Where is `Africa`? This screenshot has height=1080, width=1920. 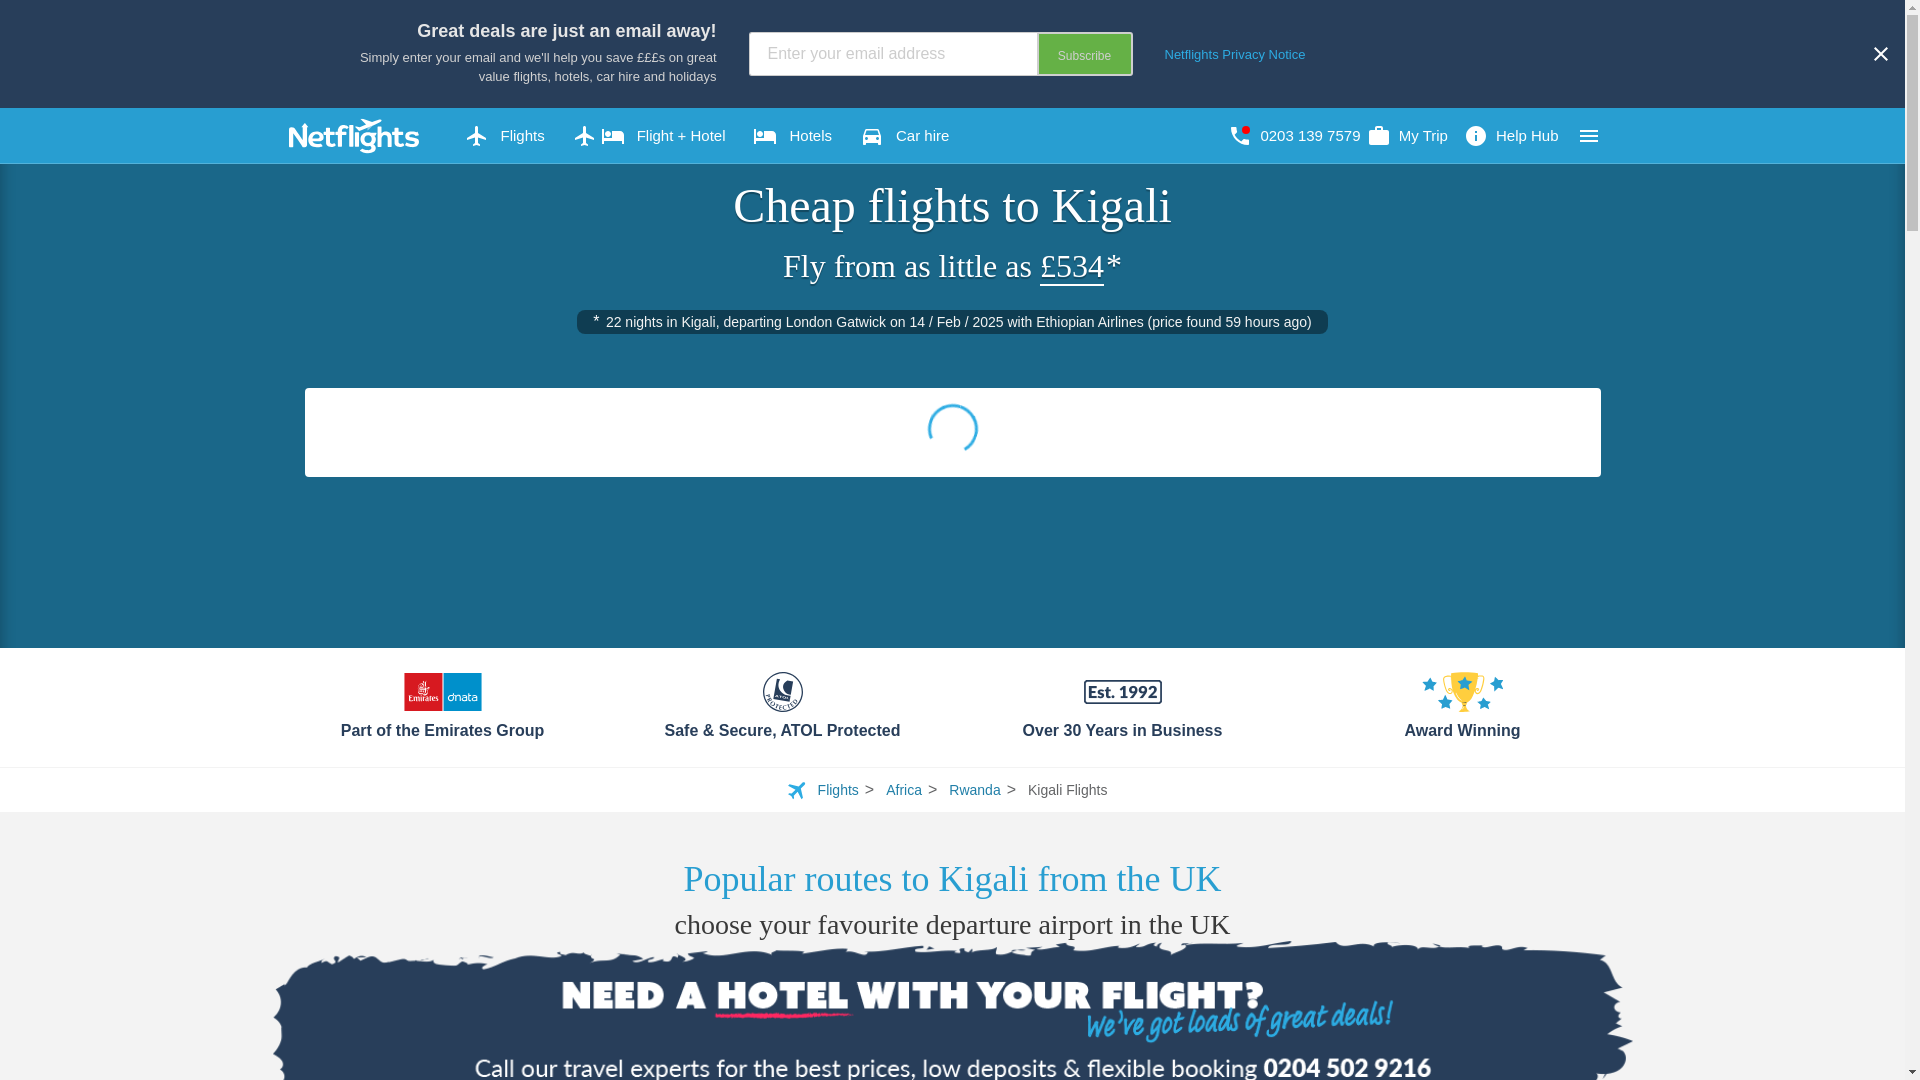 Africa is located at coordinates (903, 790).